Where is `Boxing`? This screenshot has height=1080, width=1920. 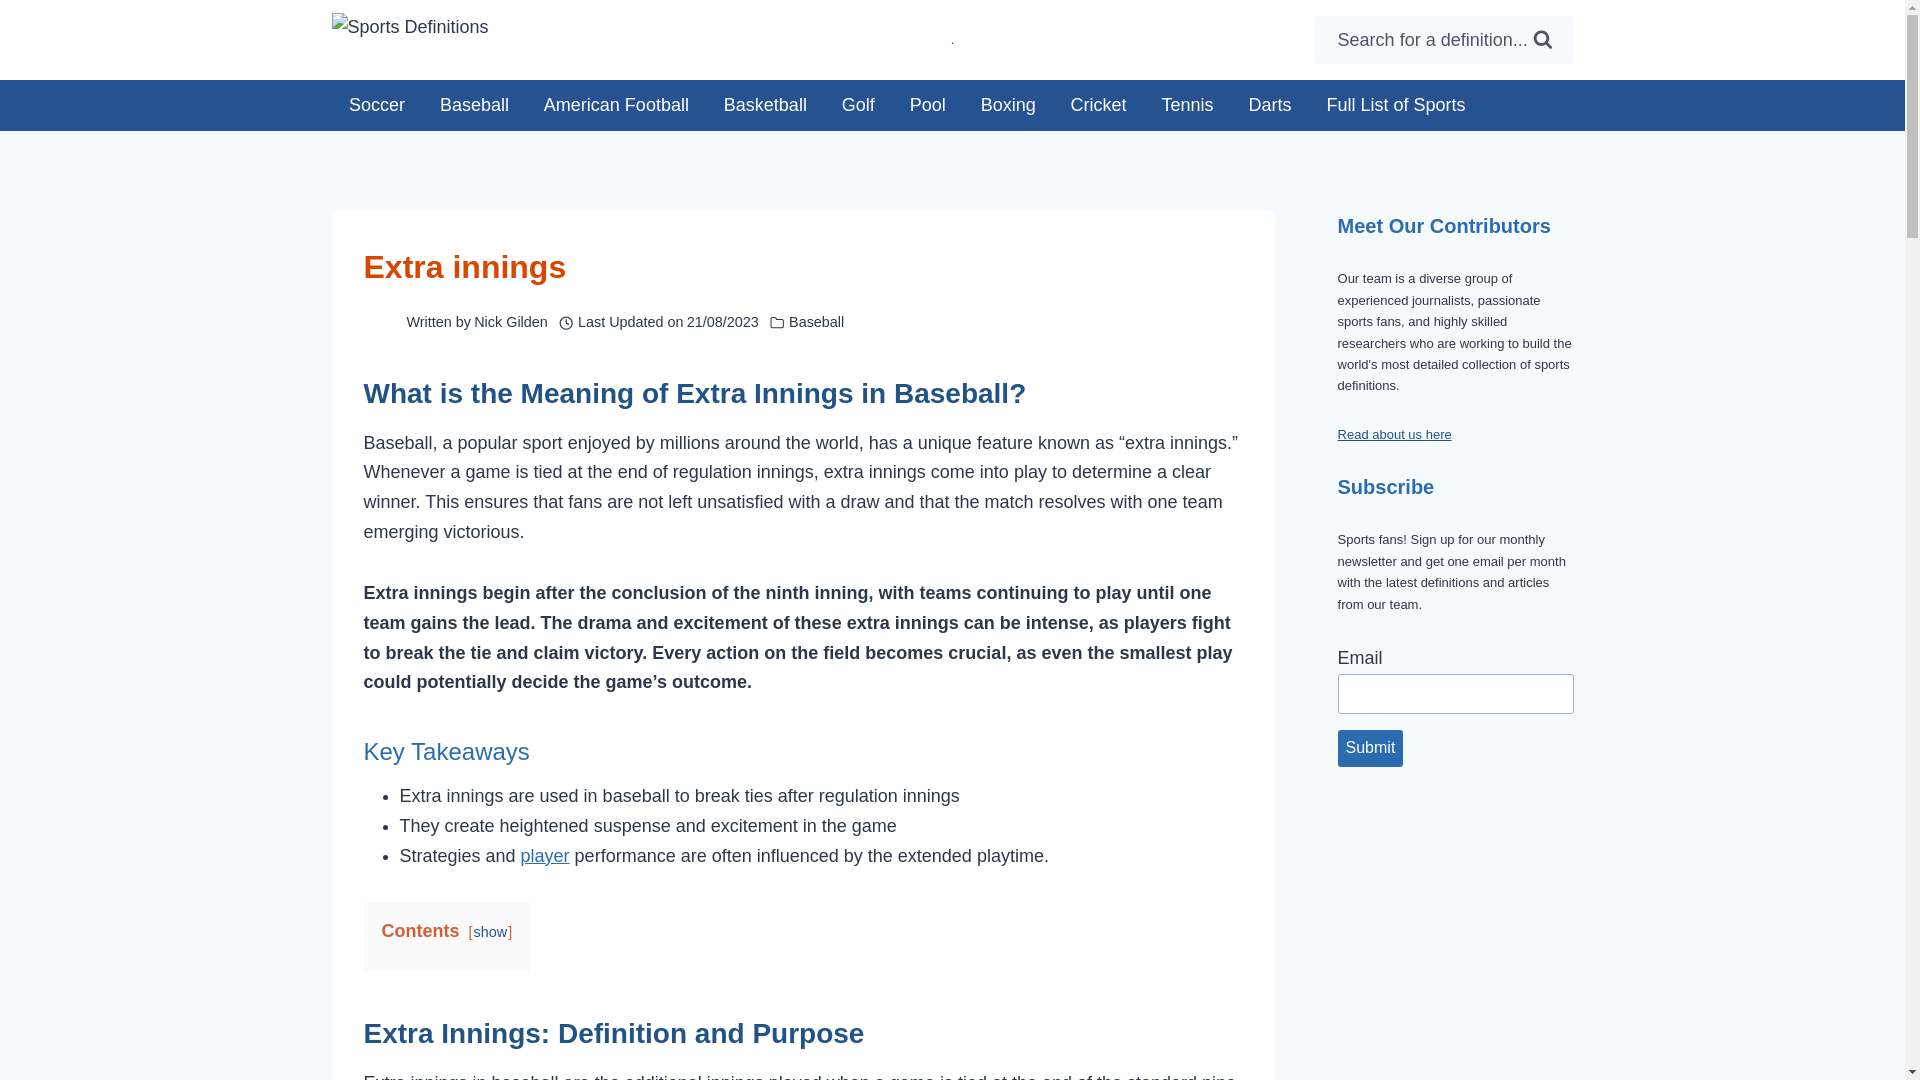 Boxing is located at coordinates (1008, 104).